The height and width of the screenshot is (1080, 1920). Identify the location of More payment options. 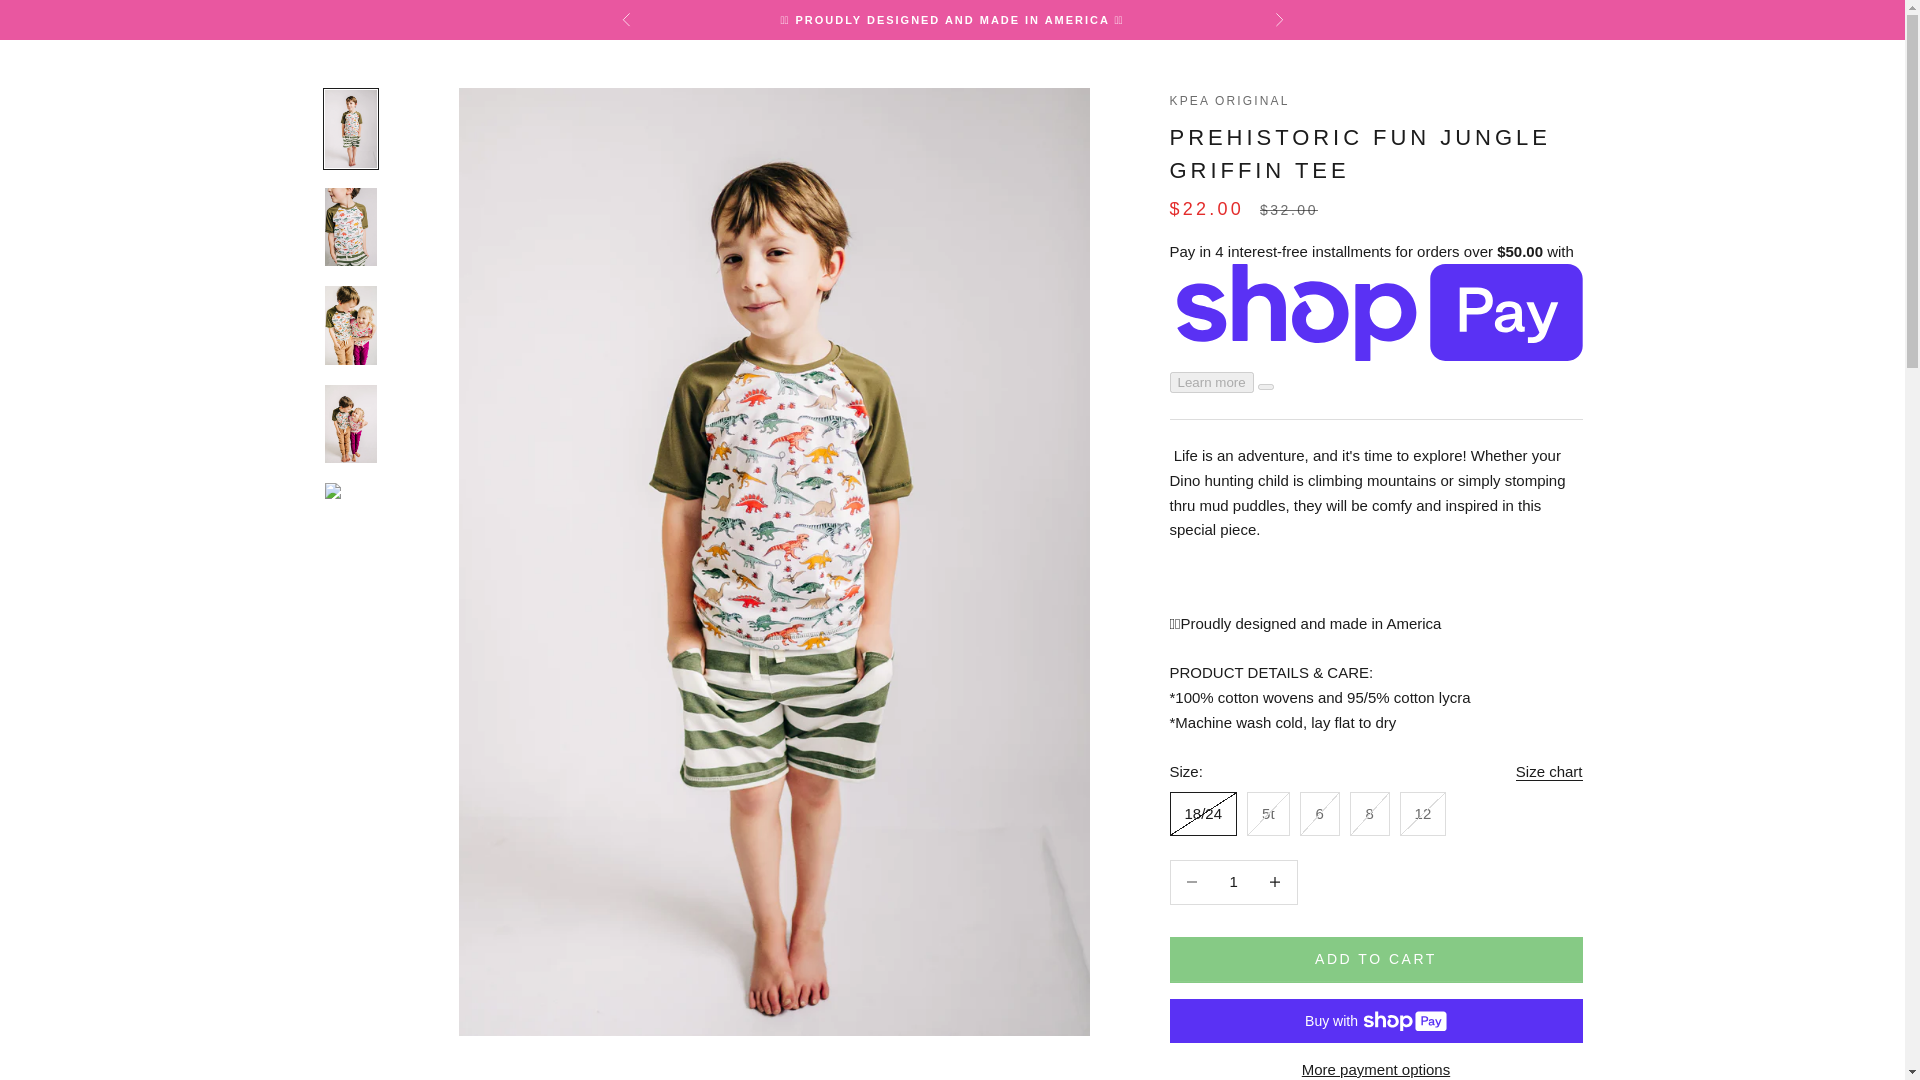
(1376, 1069).